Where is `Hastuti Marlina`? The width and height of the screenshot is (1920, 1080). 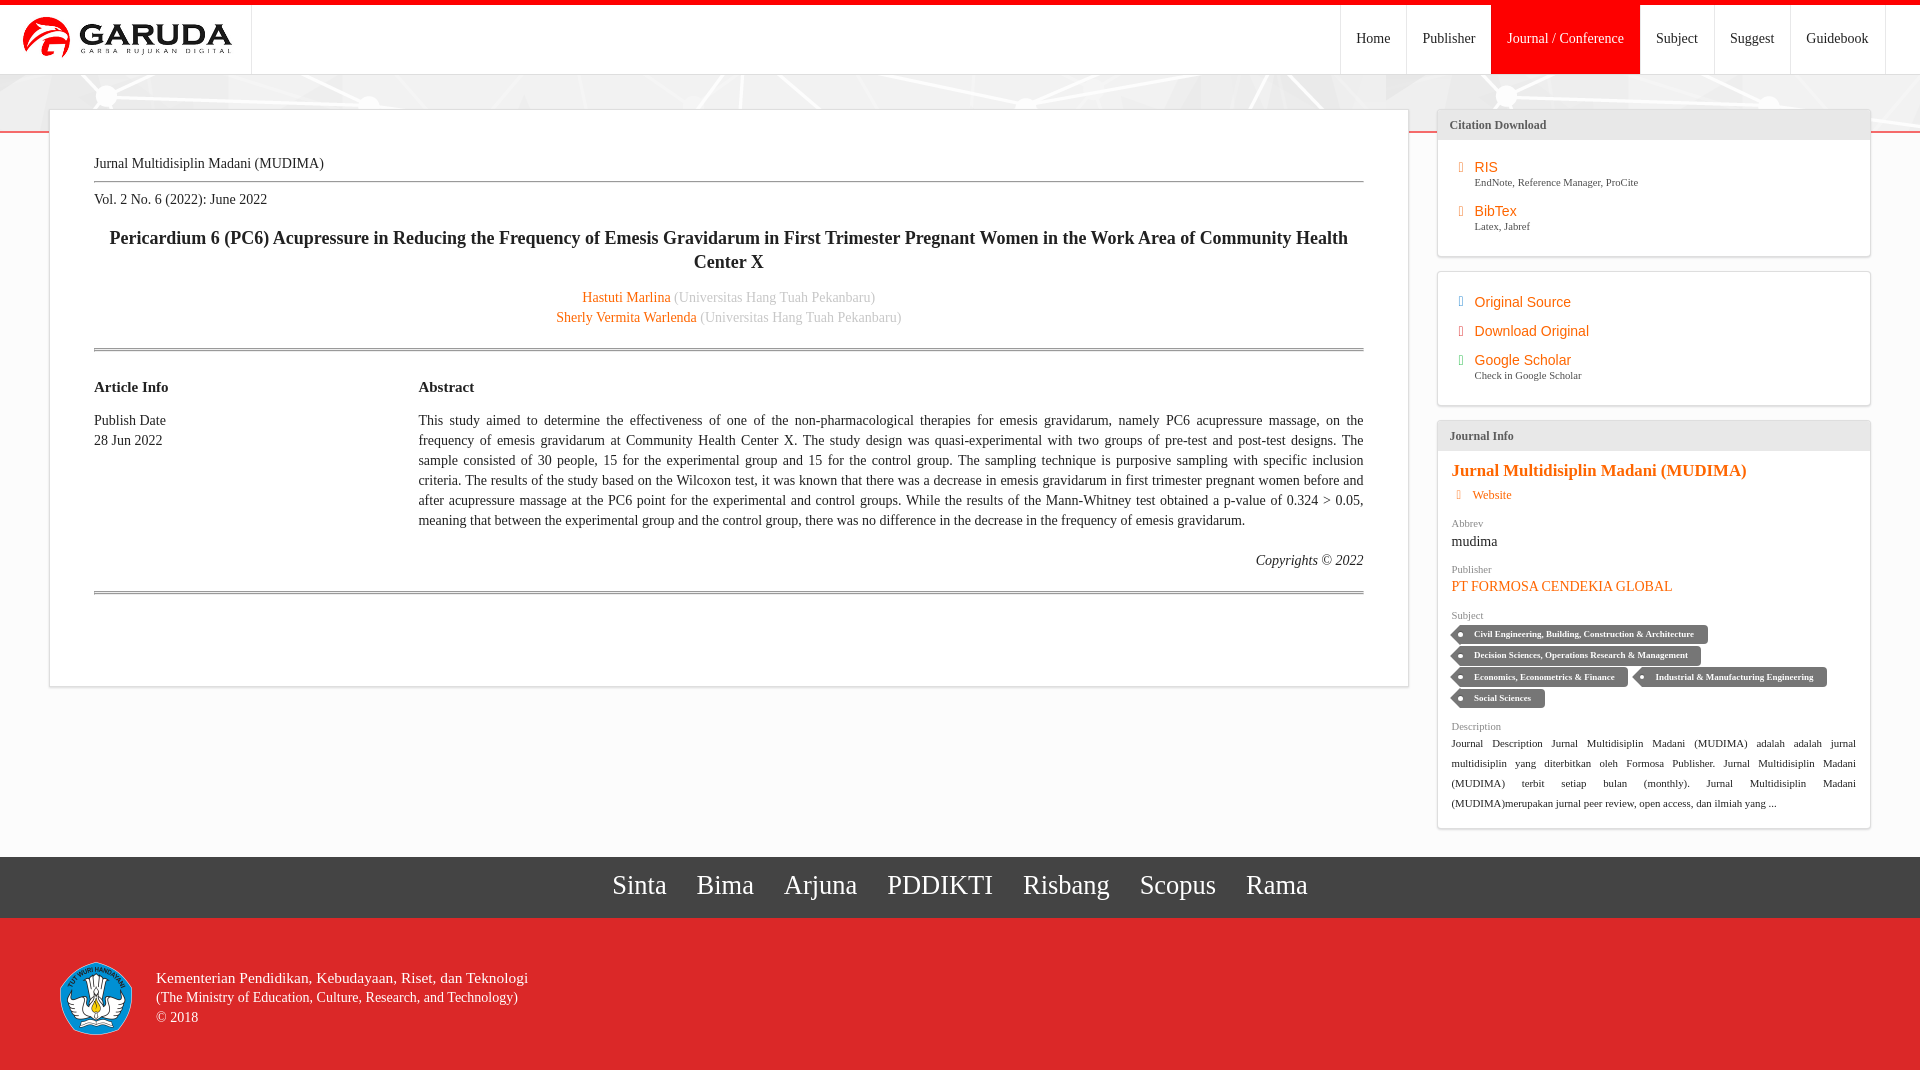
Hastuti Marlina is located at coordinates (1658, 219).